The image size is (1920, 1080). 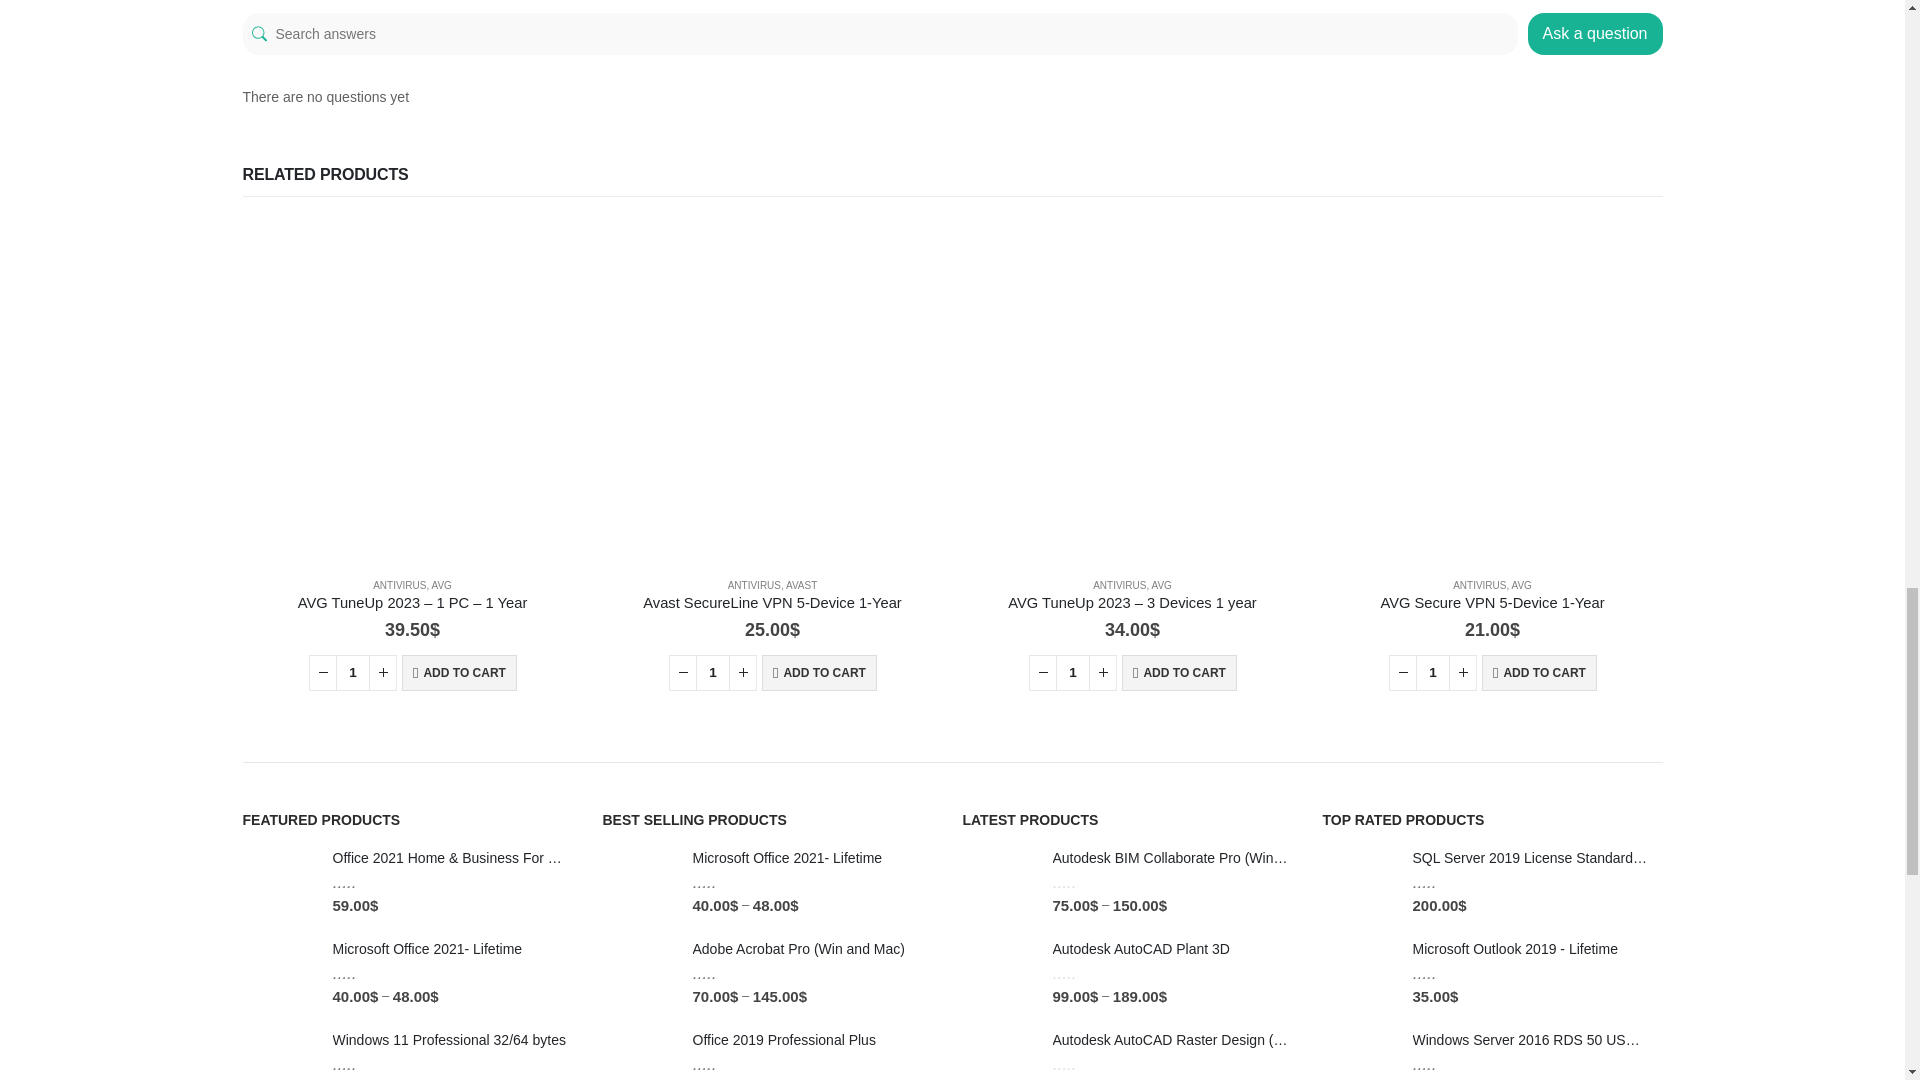 I want to click on 4.89, so click(x=364, y=882).